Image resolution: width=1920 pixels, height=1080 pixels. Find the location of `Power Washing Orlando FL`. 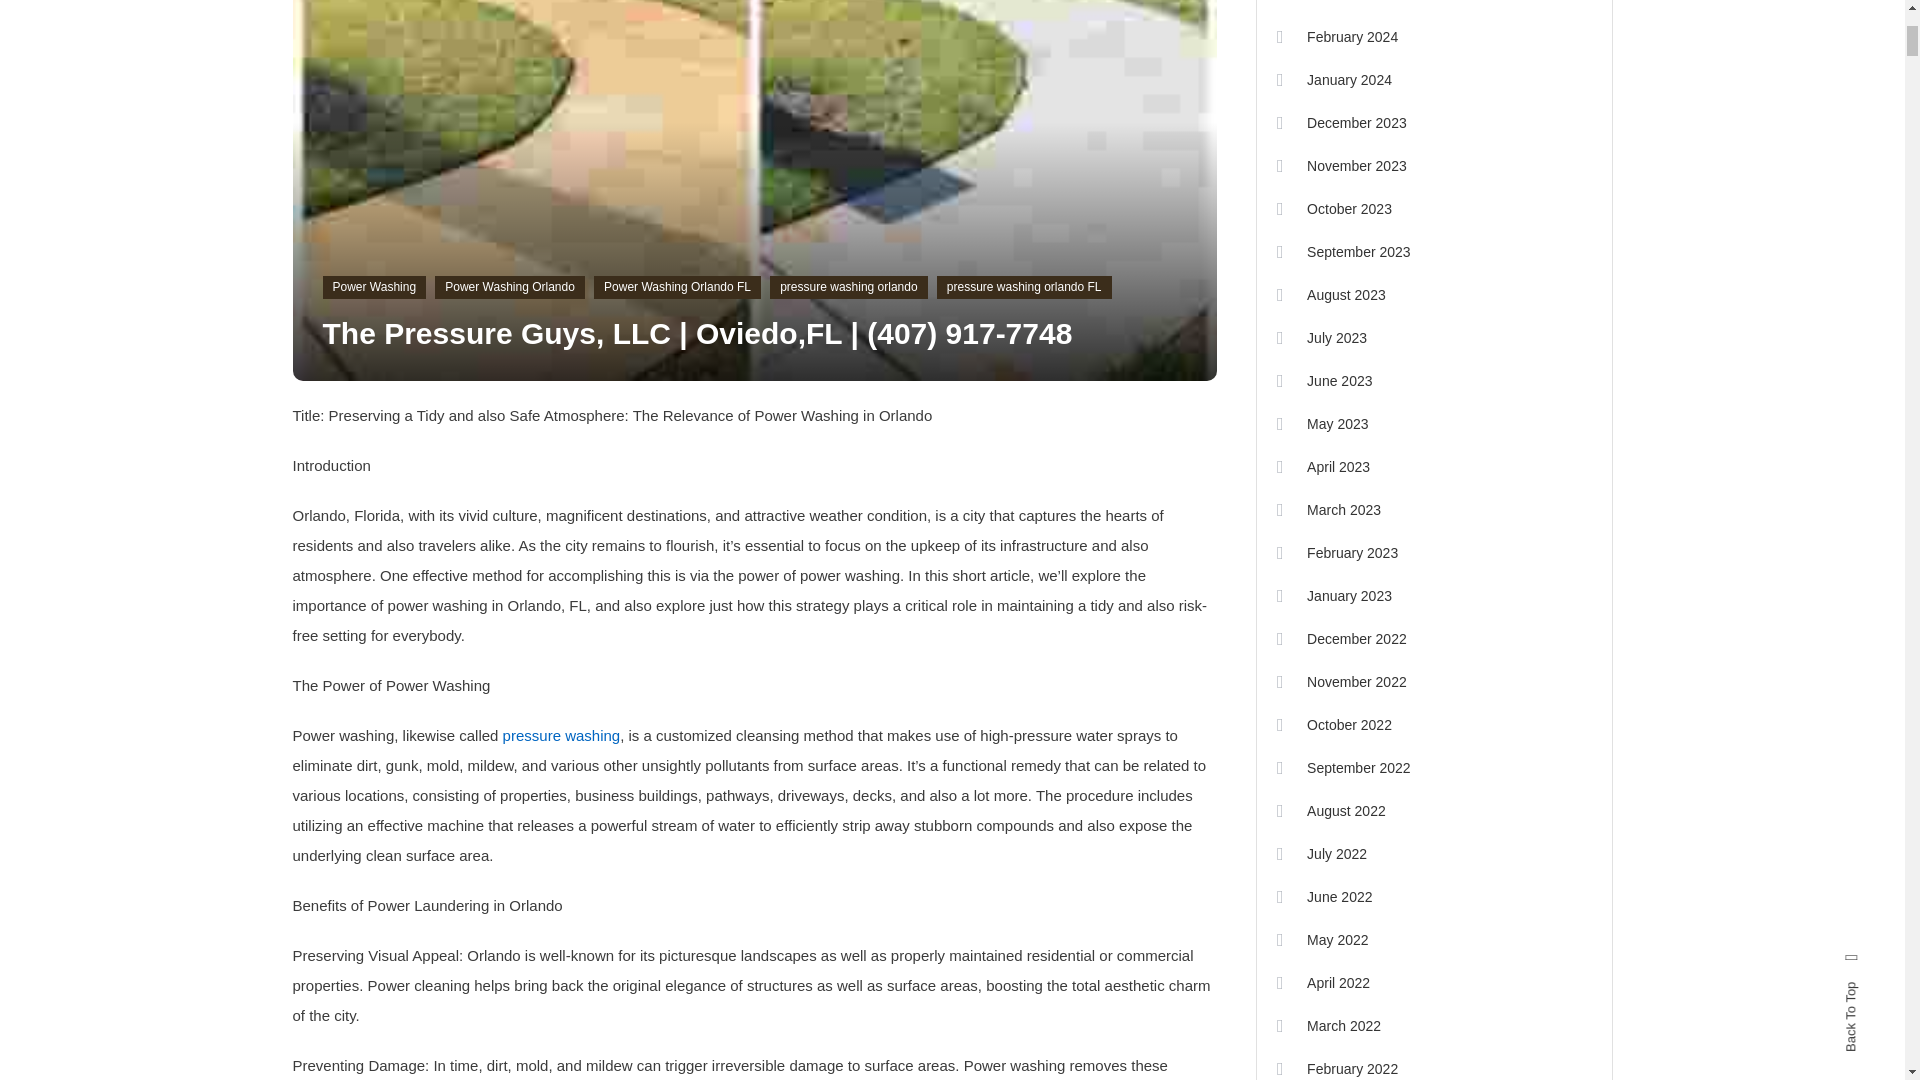

Power Washing Orlando FL is located at coordinates (676, 288).